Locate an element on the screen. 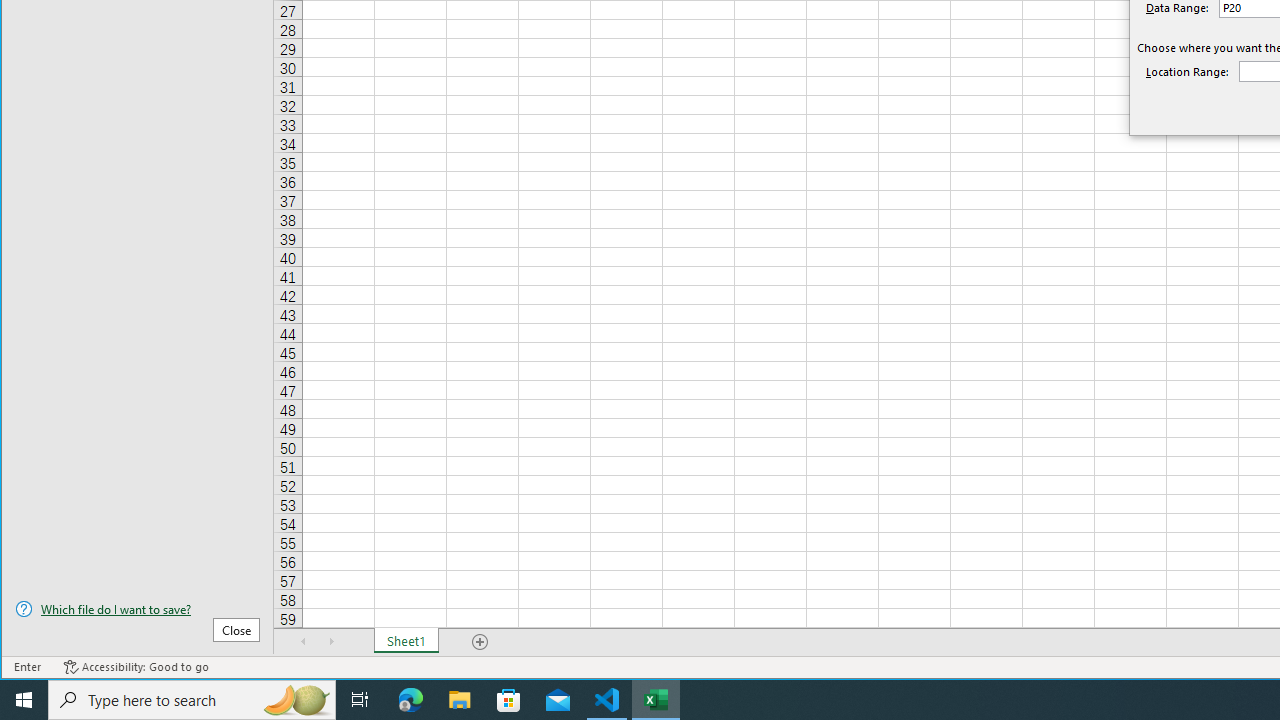 This screenshot has width=1280, height=720. Scroll Left is located at coordinates (304, 641).